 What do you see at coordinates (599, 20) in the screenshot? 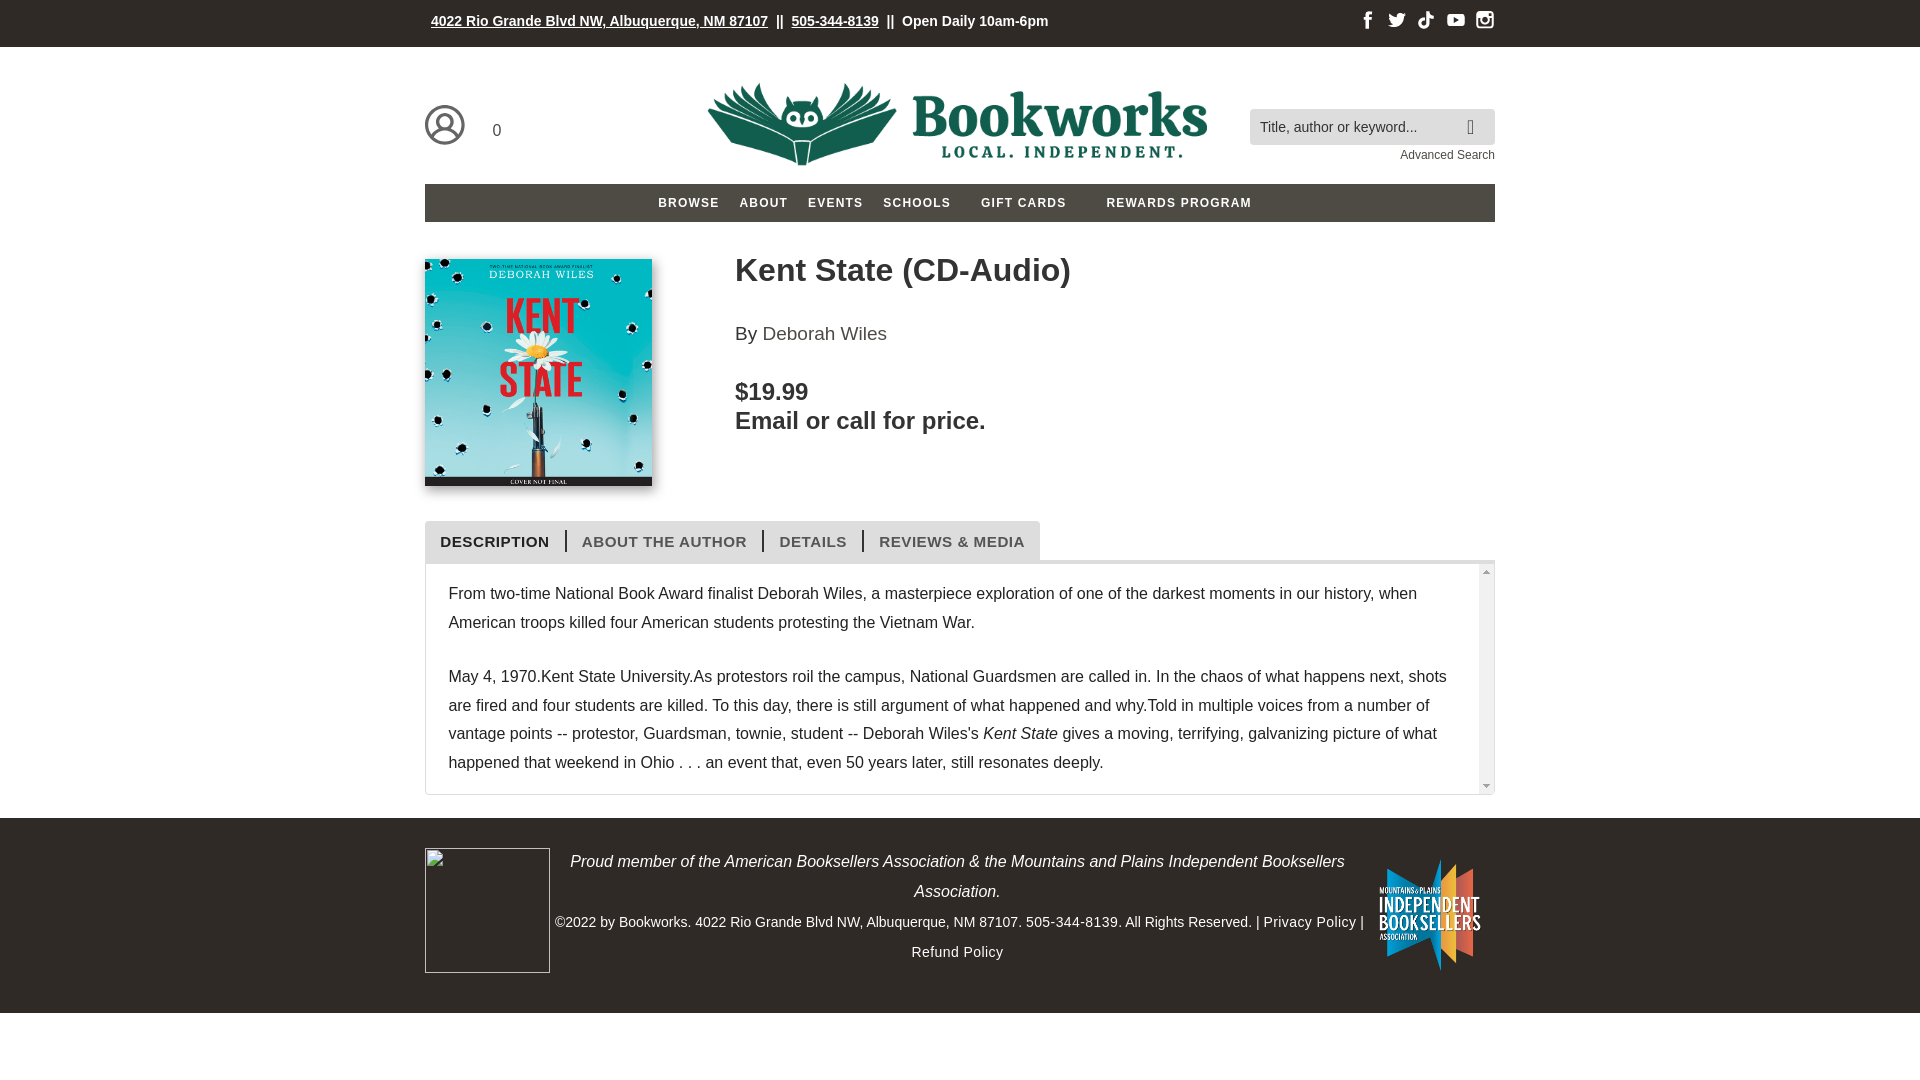
I see `4022 Rio Grande Blvd NW, Albuquerque, NM 87107` at bounding box center [599, 20].